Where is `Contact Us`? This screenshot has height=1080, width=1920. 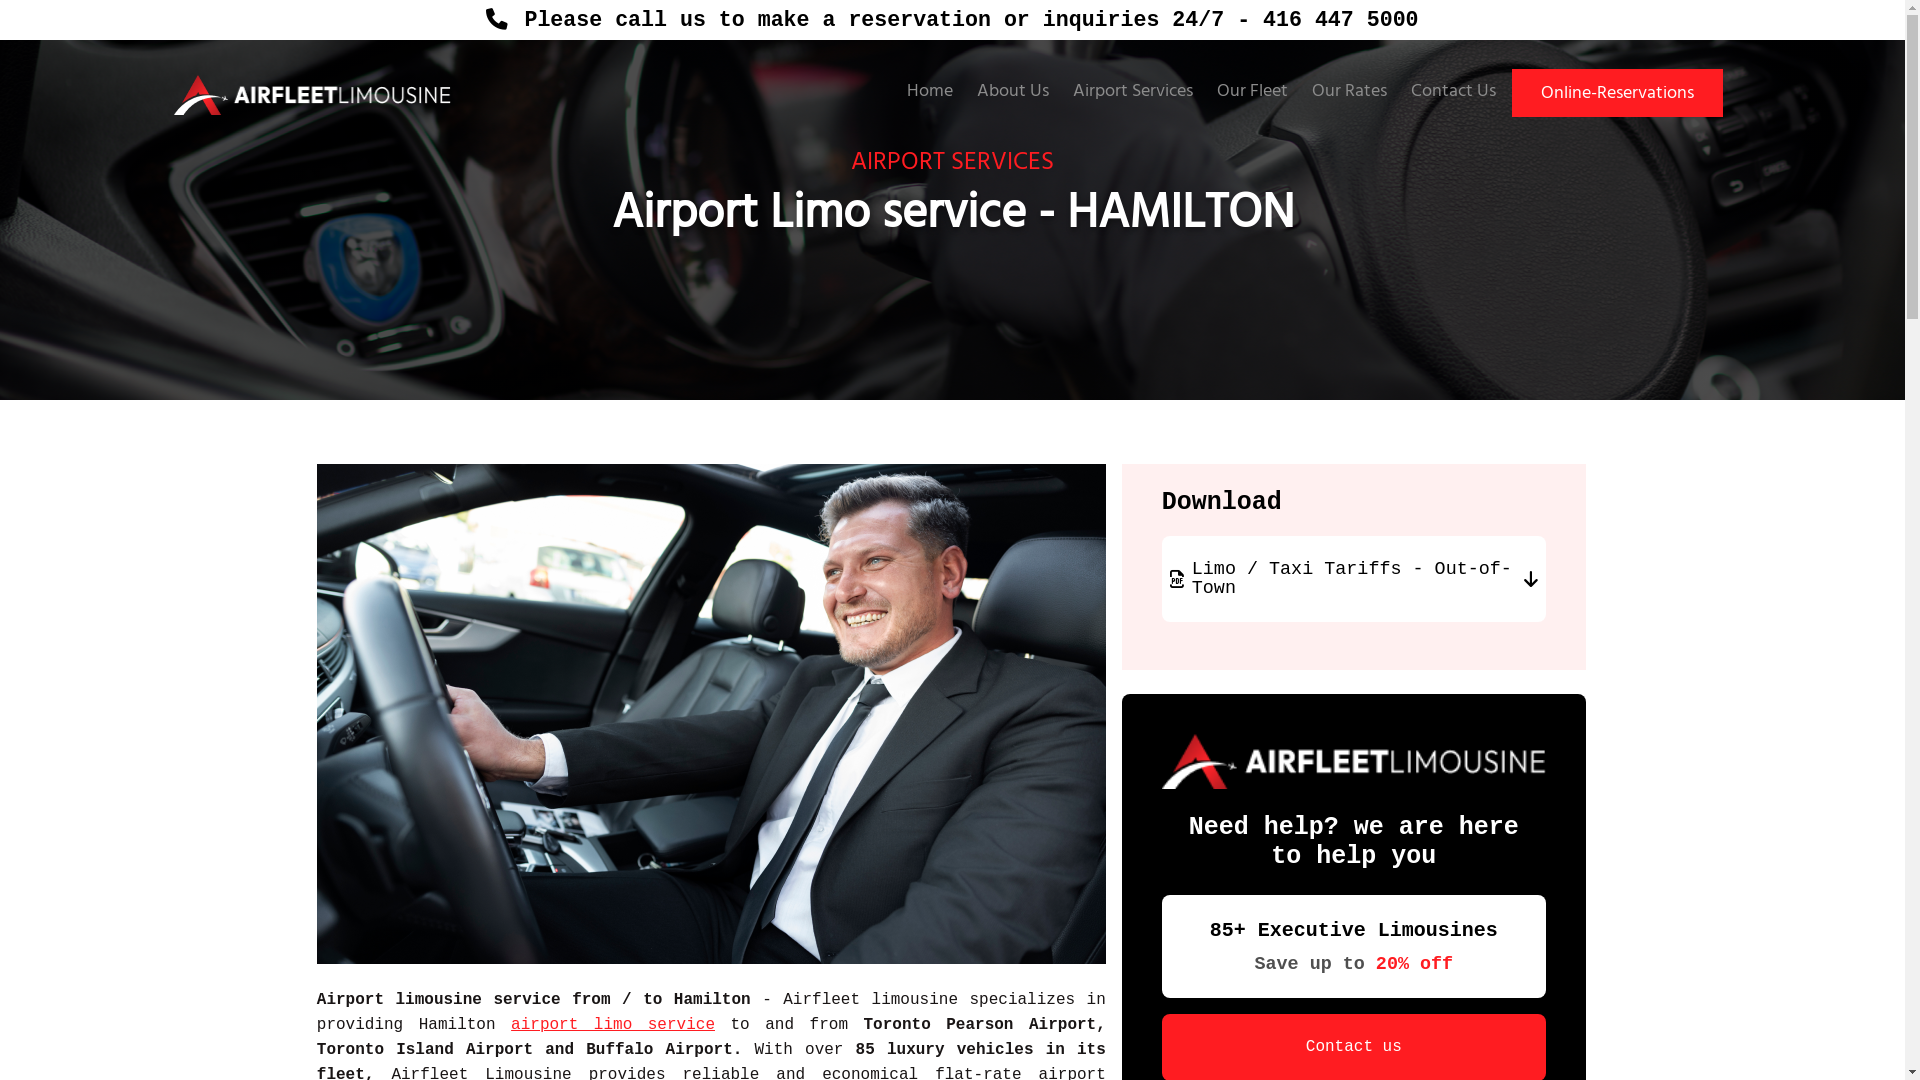
Contact Us is located at coordinates (1454, 92).